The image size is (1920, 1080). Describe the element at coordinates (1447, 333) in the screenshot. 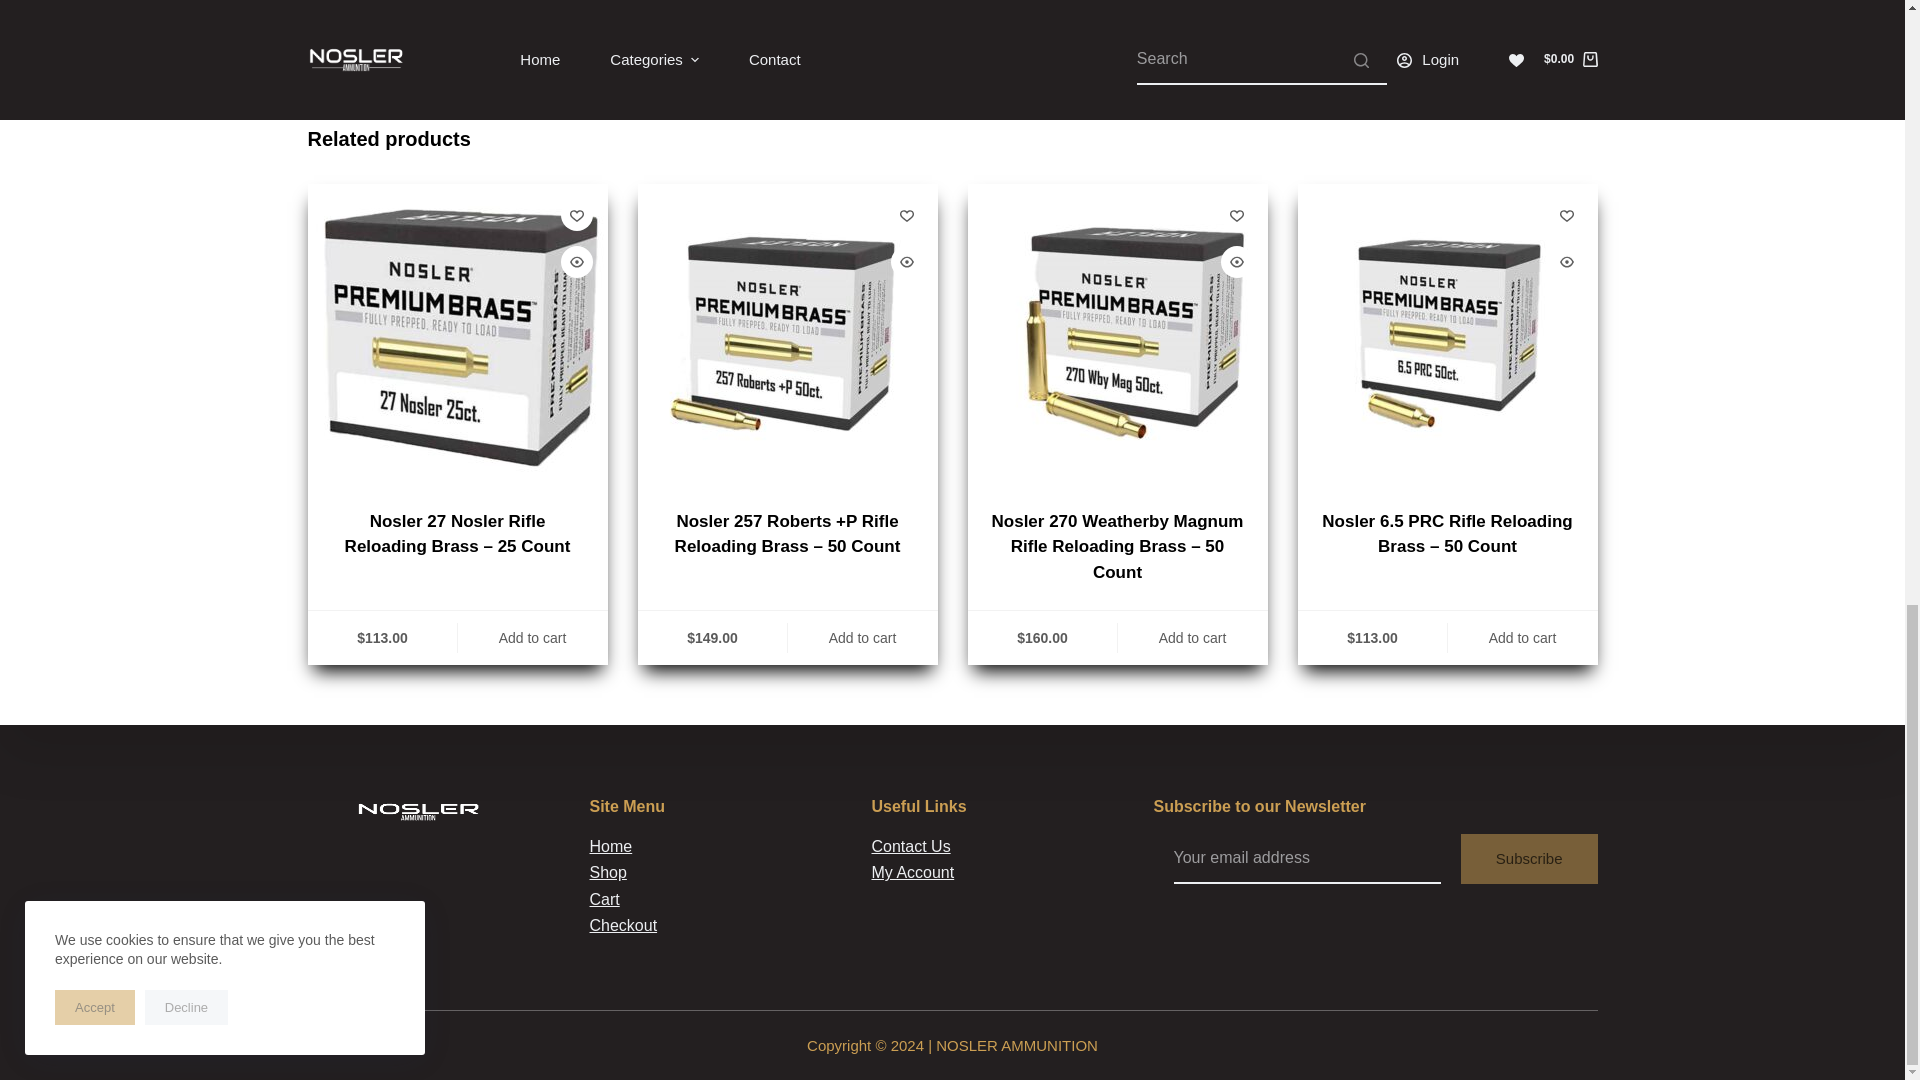

I see `M36` at that location.